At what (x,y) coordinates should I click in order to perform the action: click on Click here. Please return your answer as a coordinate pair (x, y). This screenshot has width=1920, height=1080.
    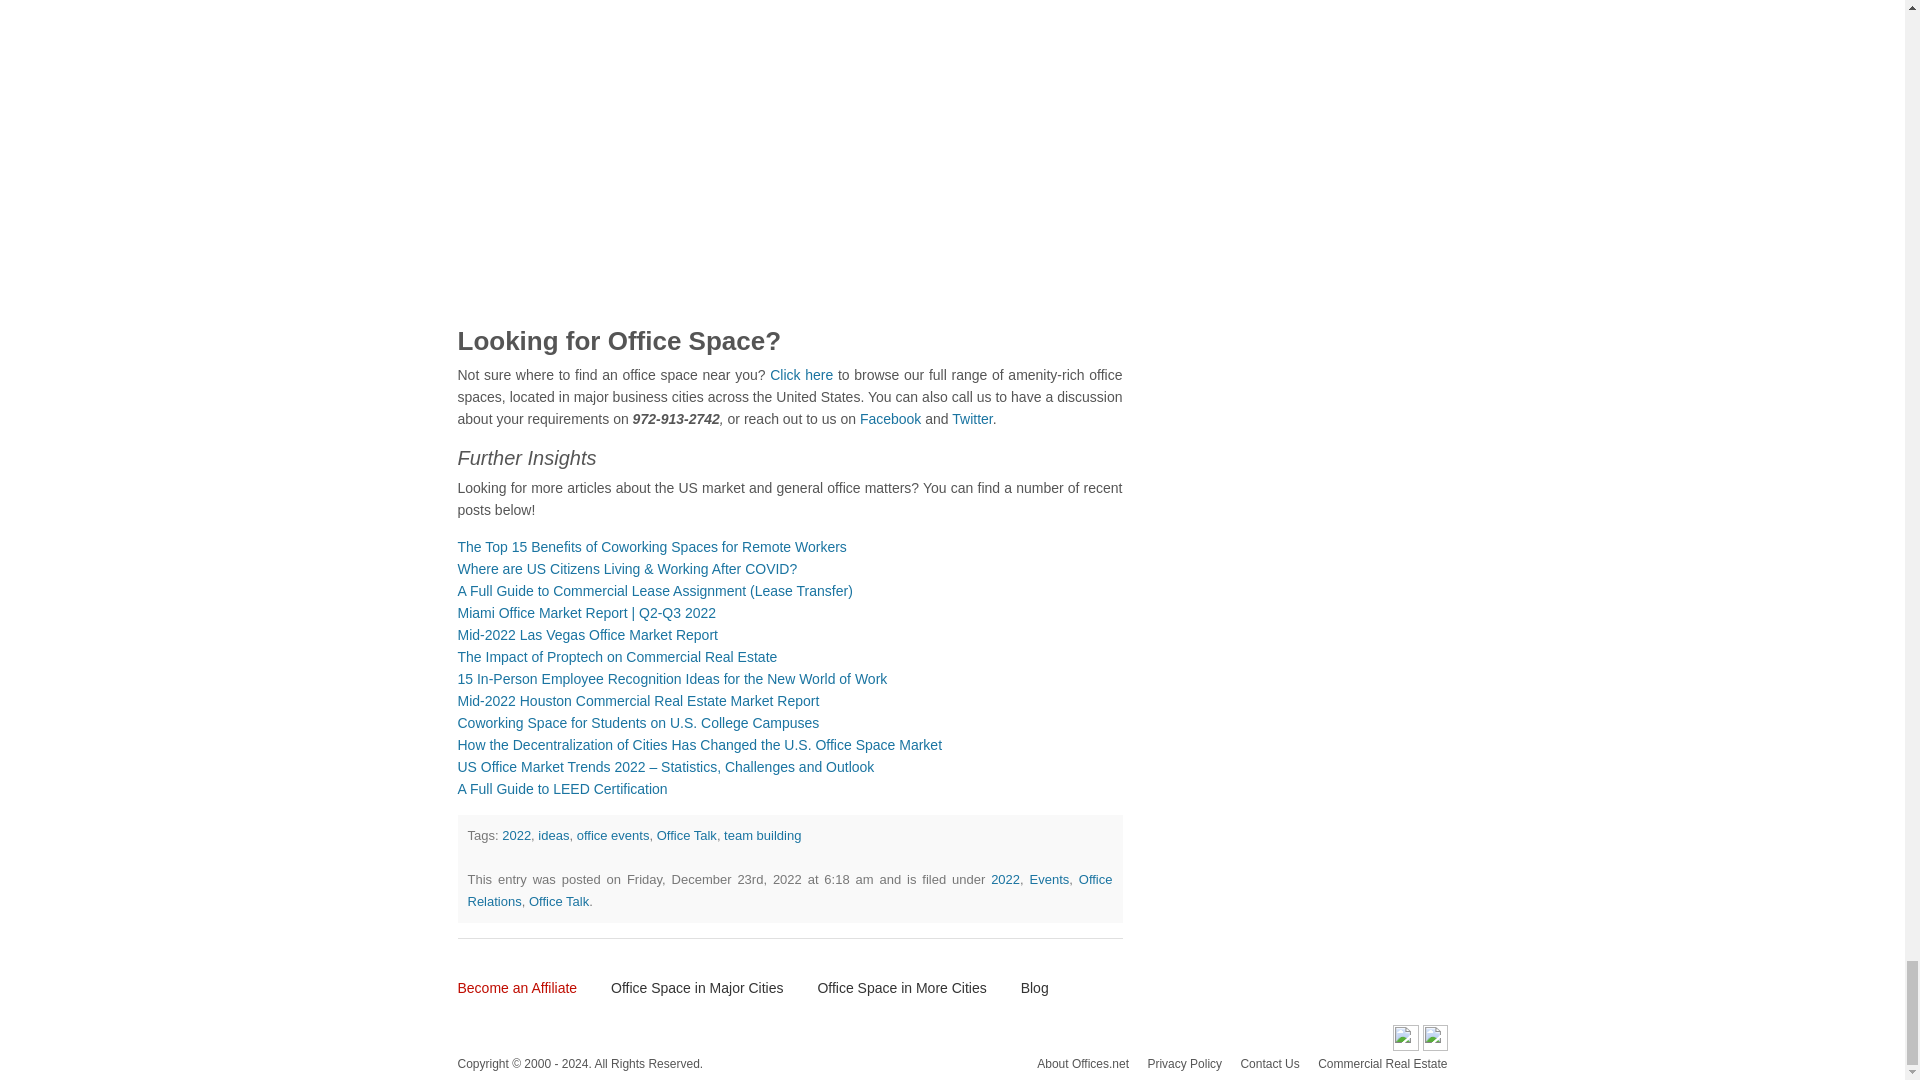
    Looking at the image, I should click on (800, 375).